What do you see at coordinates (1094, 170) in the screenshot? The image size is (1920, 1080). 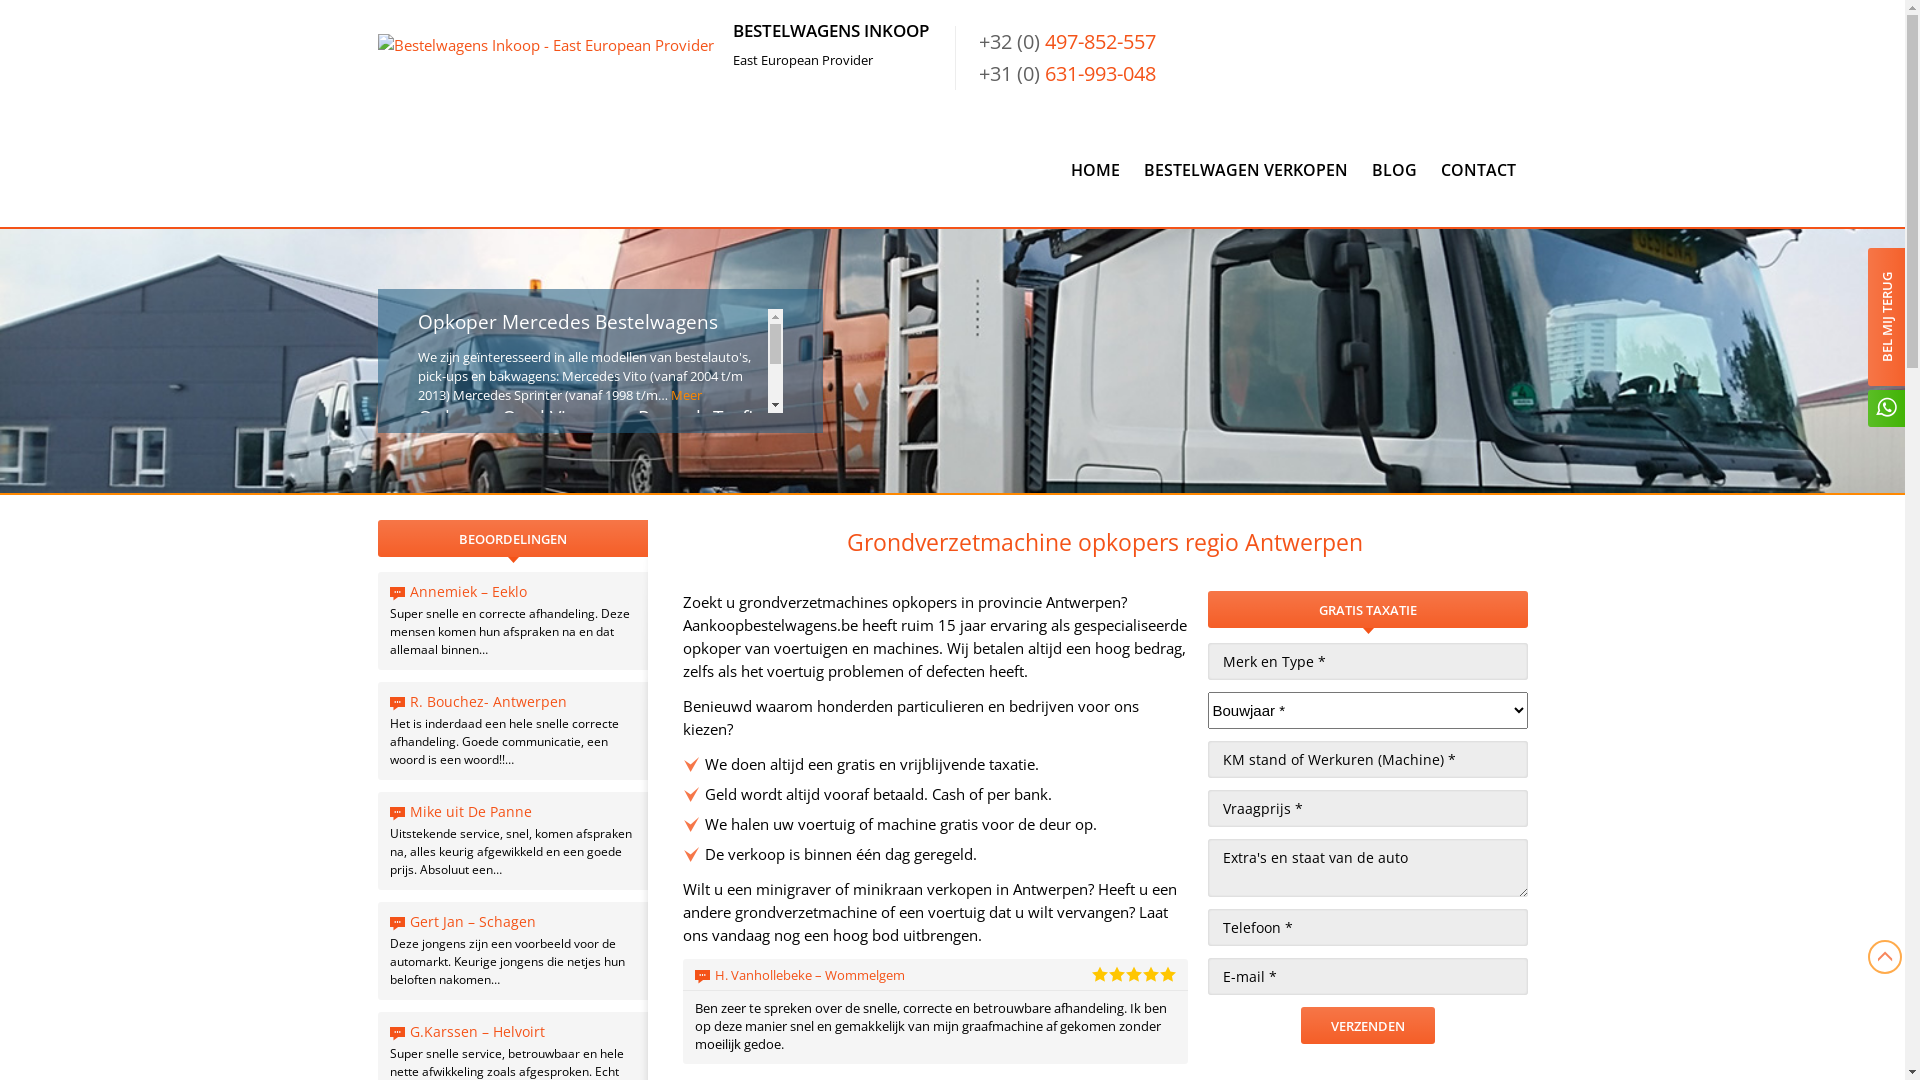 I see `HOME` at bounding box center [1094, 170].